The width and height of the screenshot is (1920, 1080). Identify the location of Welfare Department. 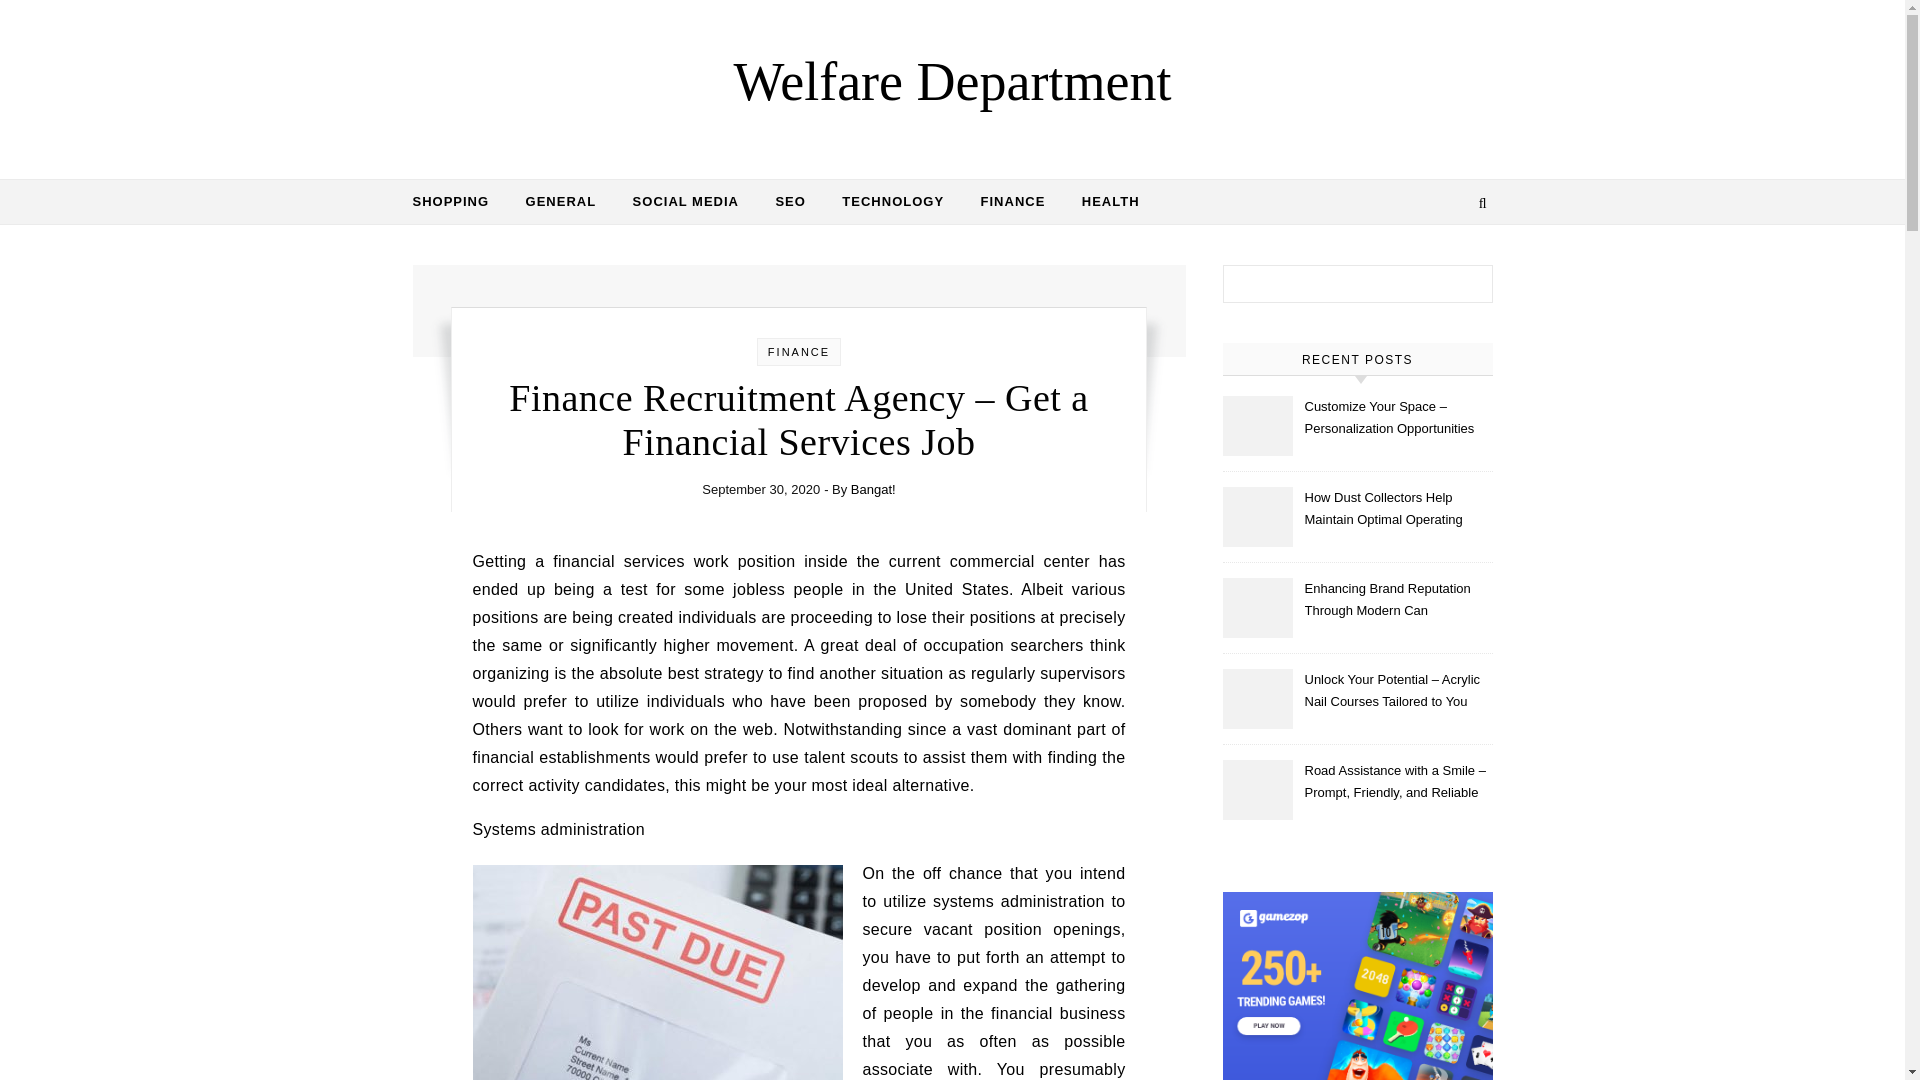
(952, 80).